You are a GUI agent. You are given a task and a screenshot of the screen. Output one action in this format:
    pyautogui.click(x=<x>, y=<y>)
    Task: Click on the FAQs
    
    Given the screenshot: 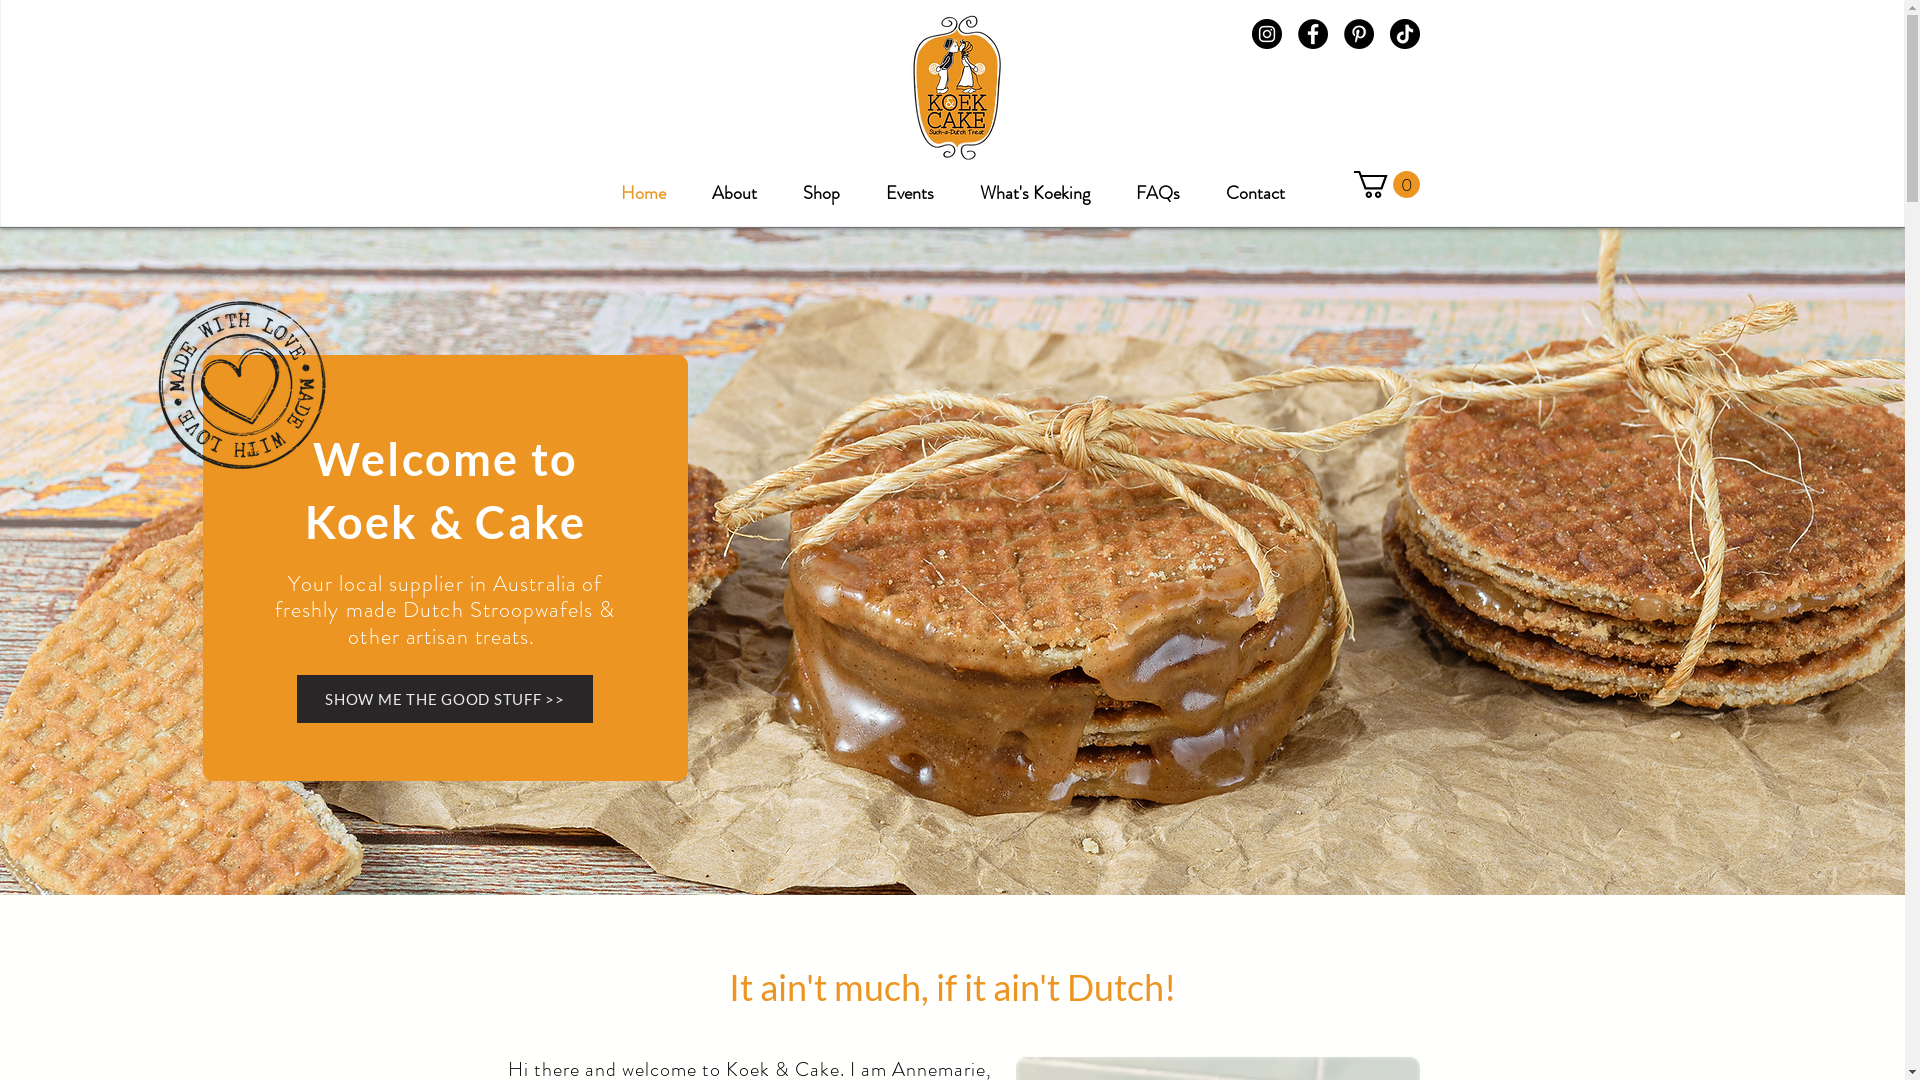 What is the action you would take?
    pyautogui.click(x=1158, y=184)
    